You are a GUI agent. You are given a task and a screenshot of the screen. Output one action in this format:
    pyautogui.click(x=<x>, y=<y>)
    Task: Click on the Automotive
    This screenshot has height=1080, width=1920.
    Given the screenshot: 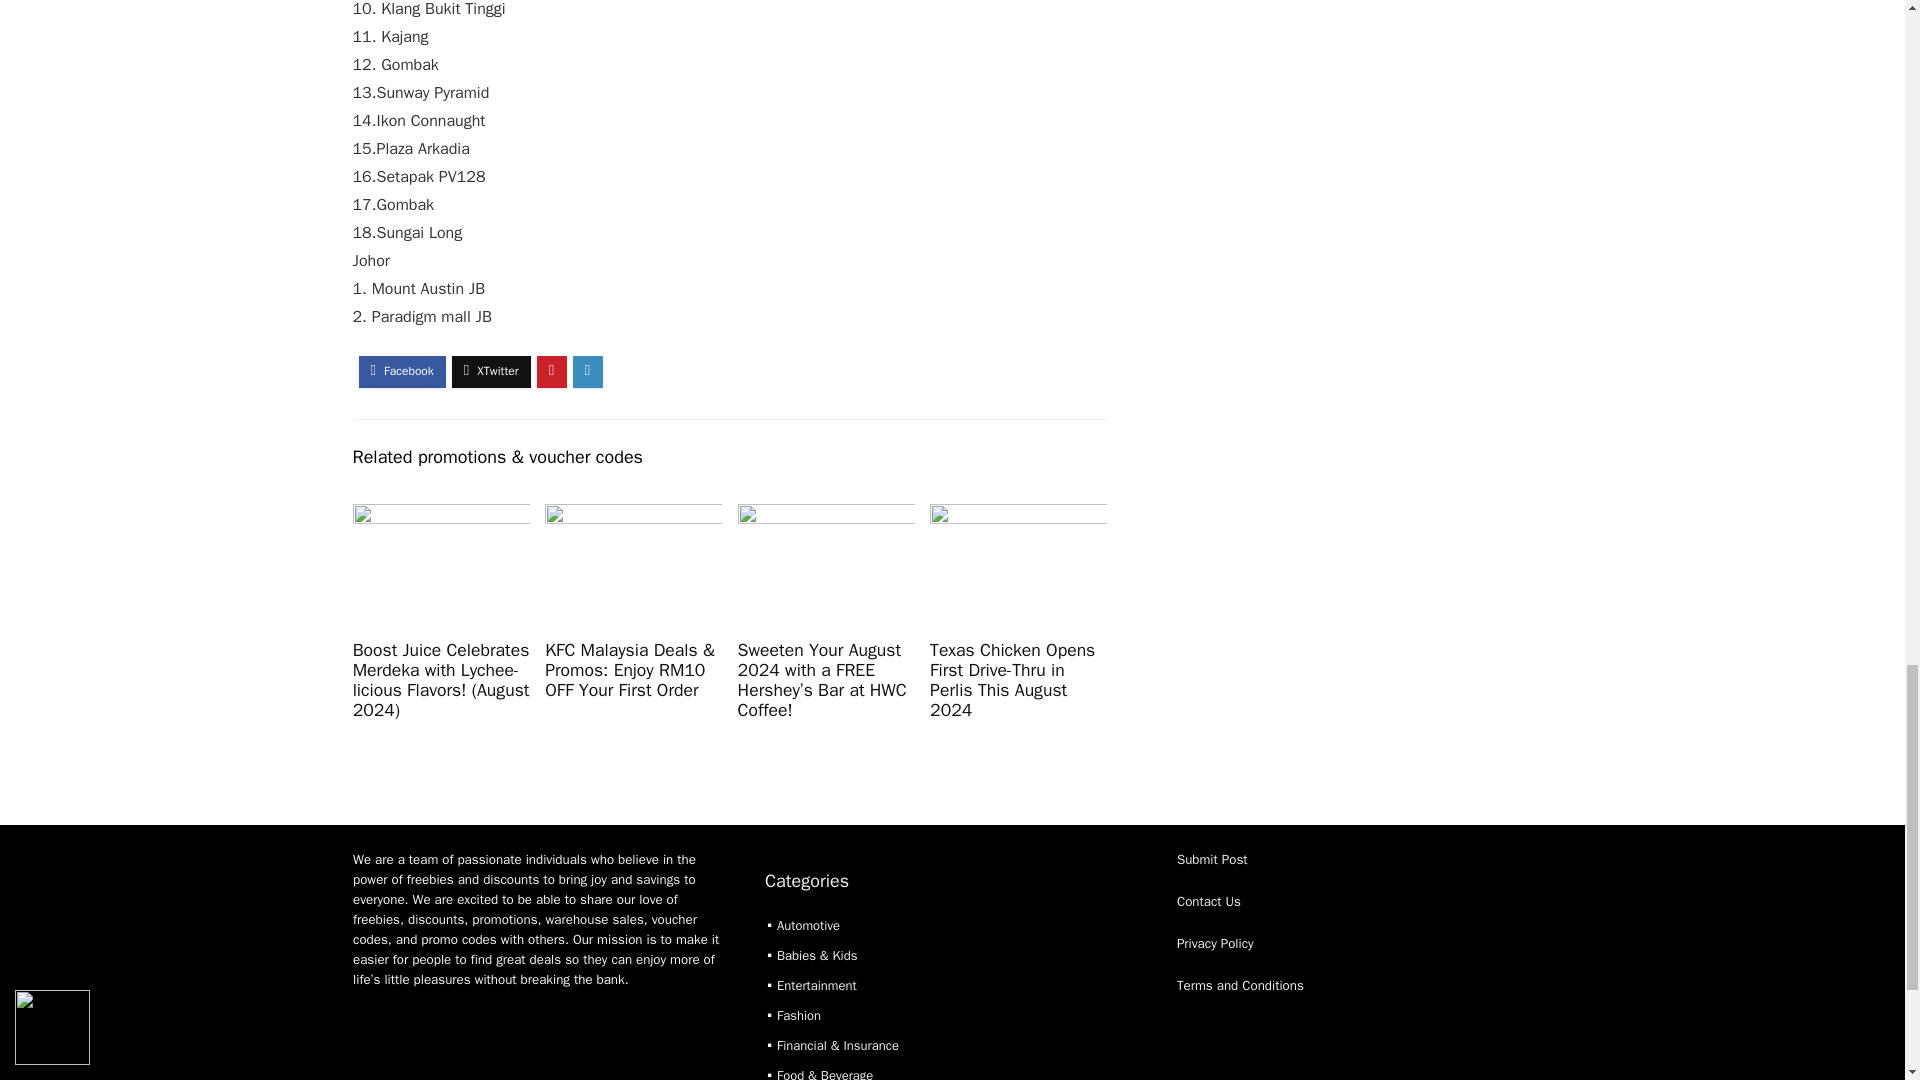 What is the action you would take?
    pyautogui.click(x=808, y=925)
    